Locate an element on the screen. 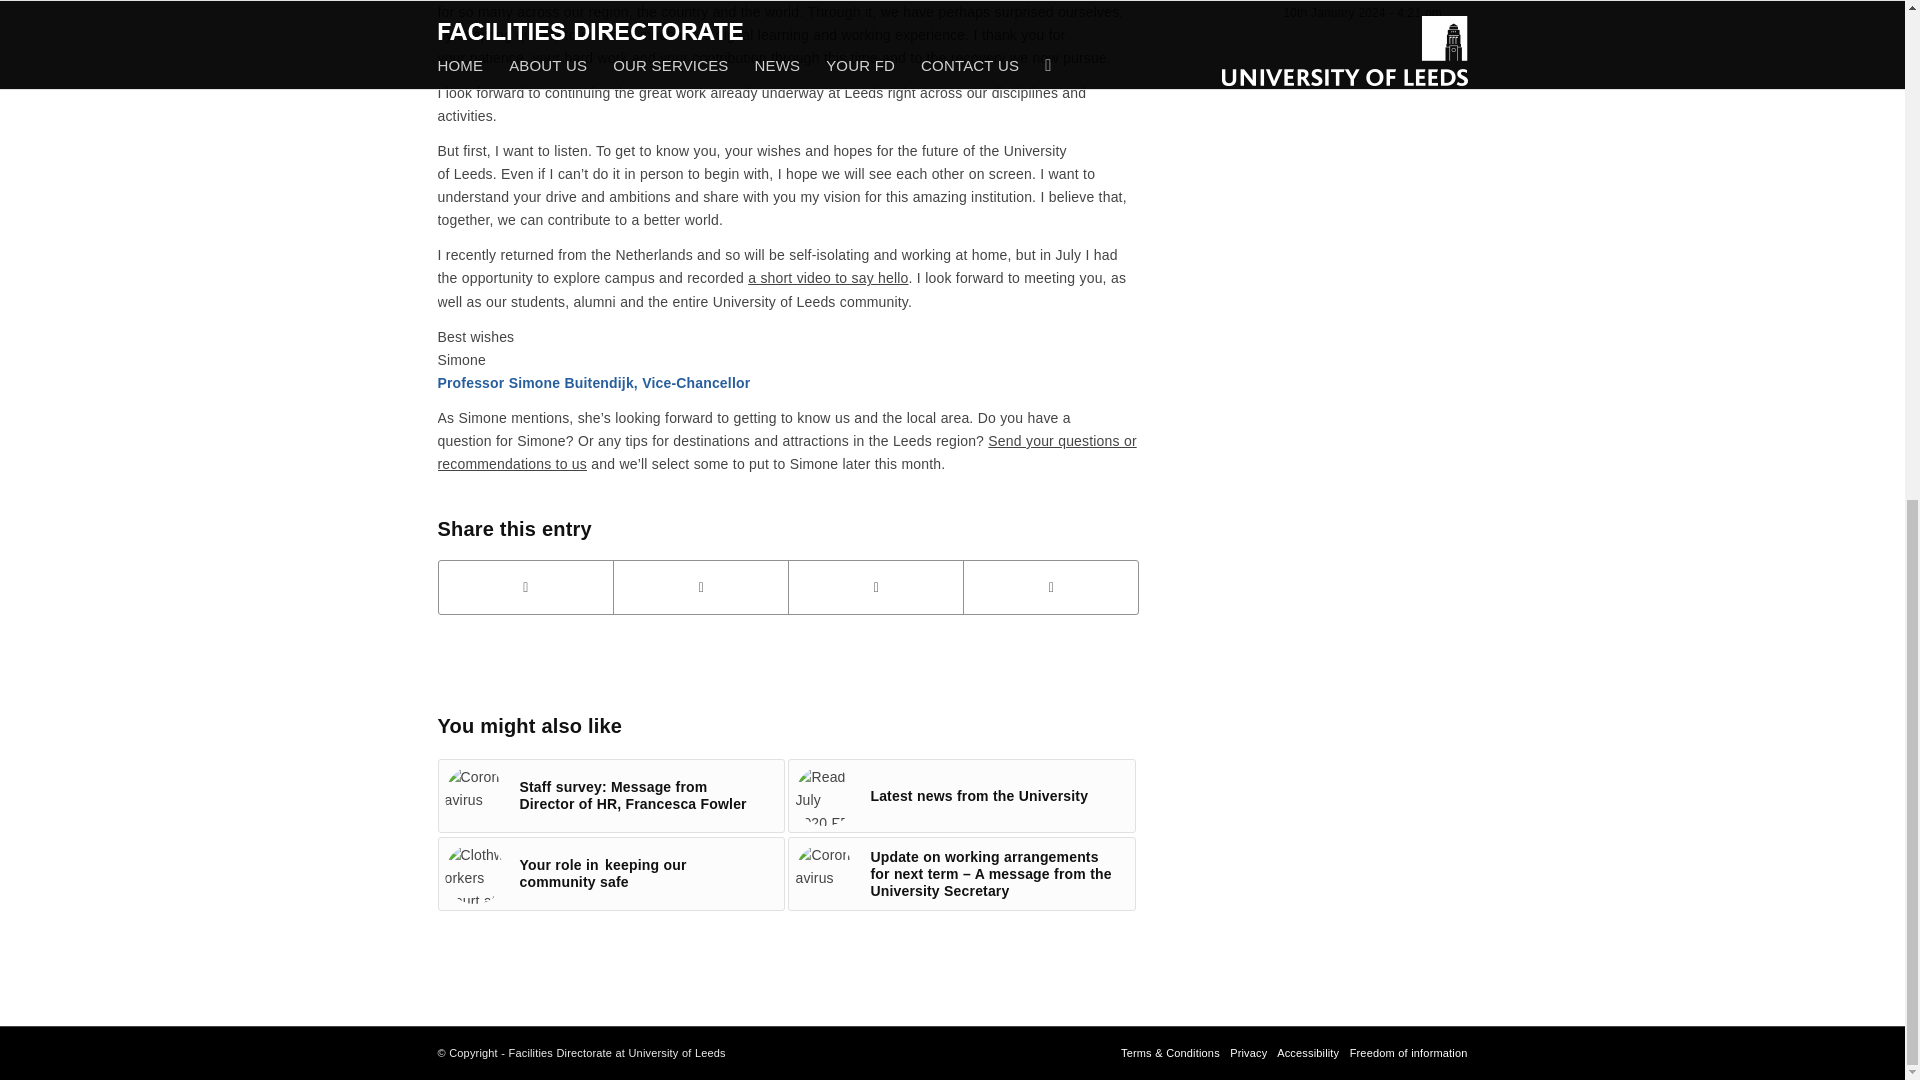 This screenshot has width=1920, height=1080. Clothworkers Court at the University of Leeds is located at coordinates (473, 873).